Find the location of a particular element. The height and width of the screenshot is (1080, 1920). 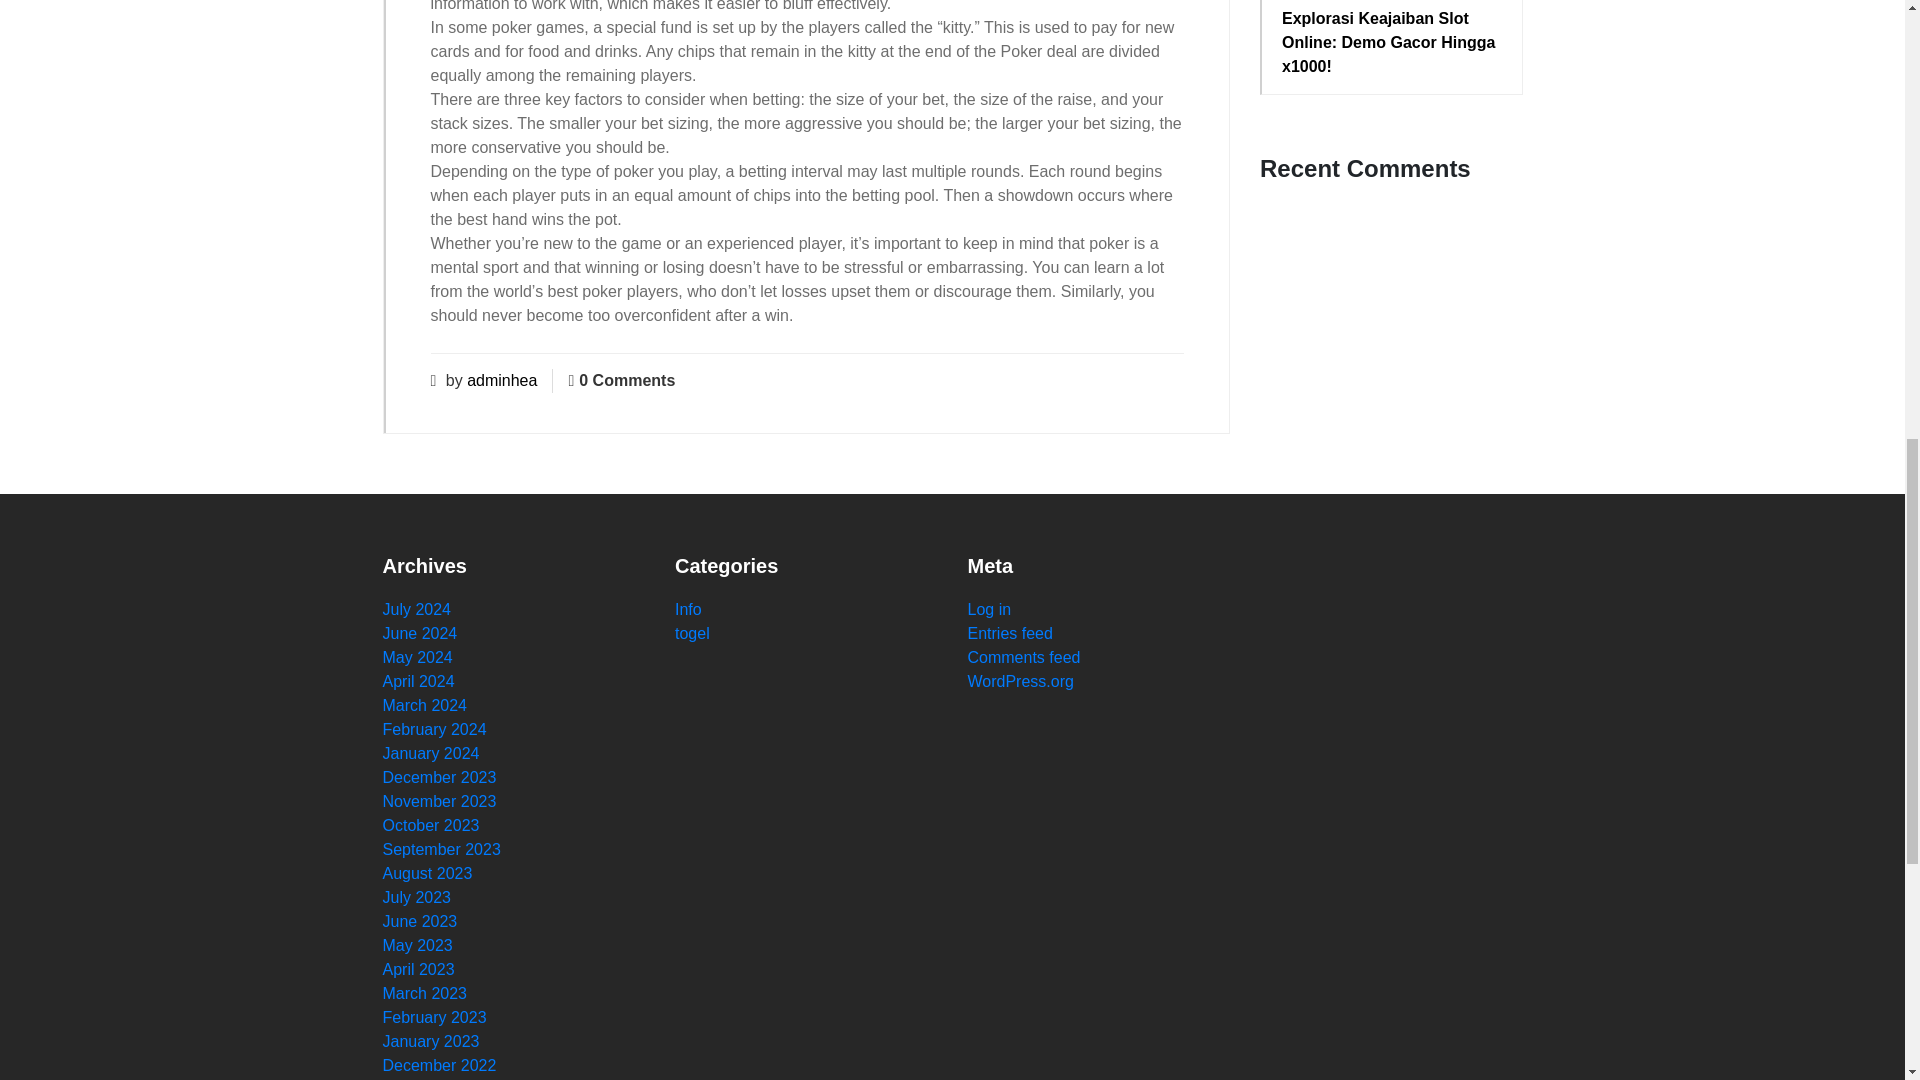

April 2024 is located at coordinates (418, 681).